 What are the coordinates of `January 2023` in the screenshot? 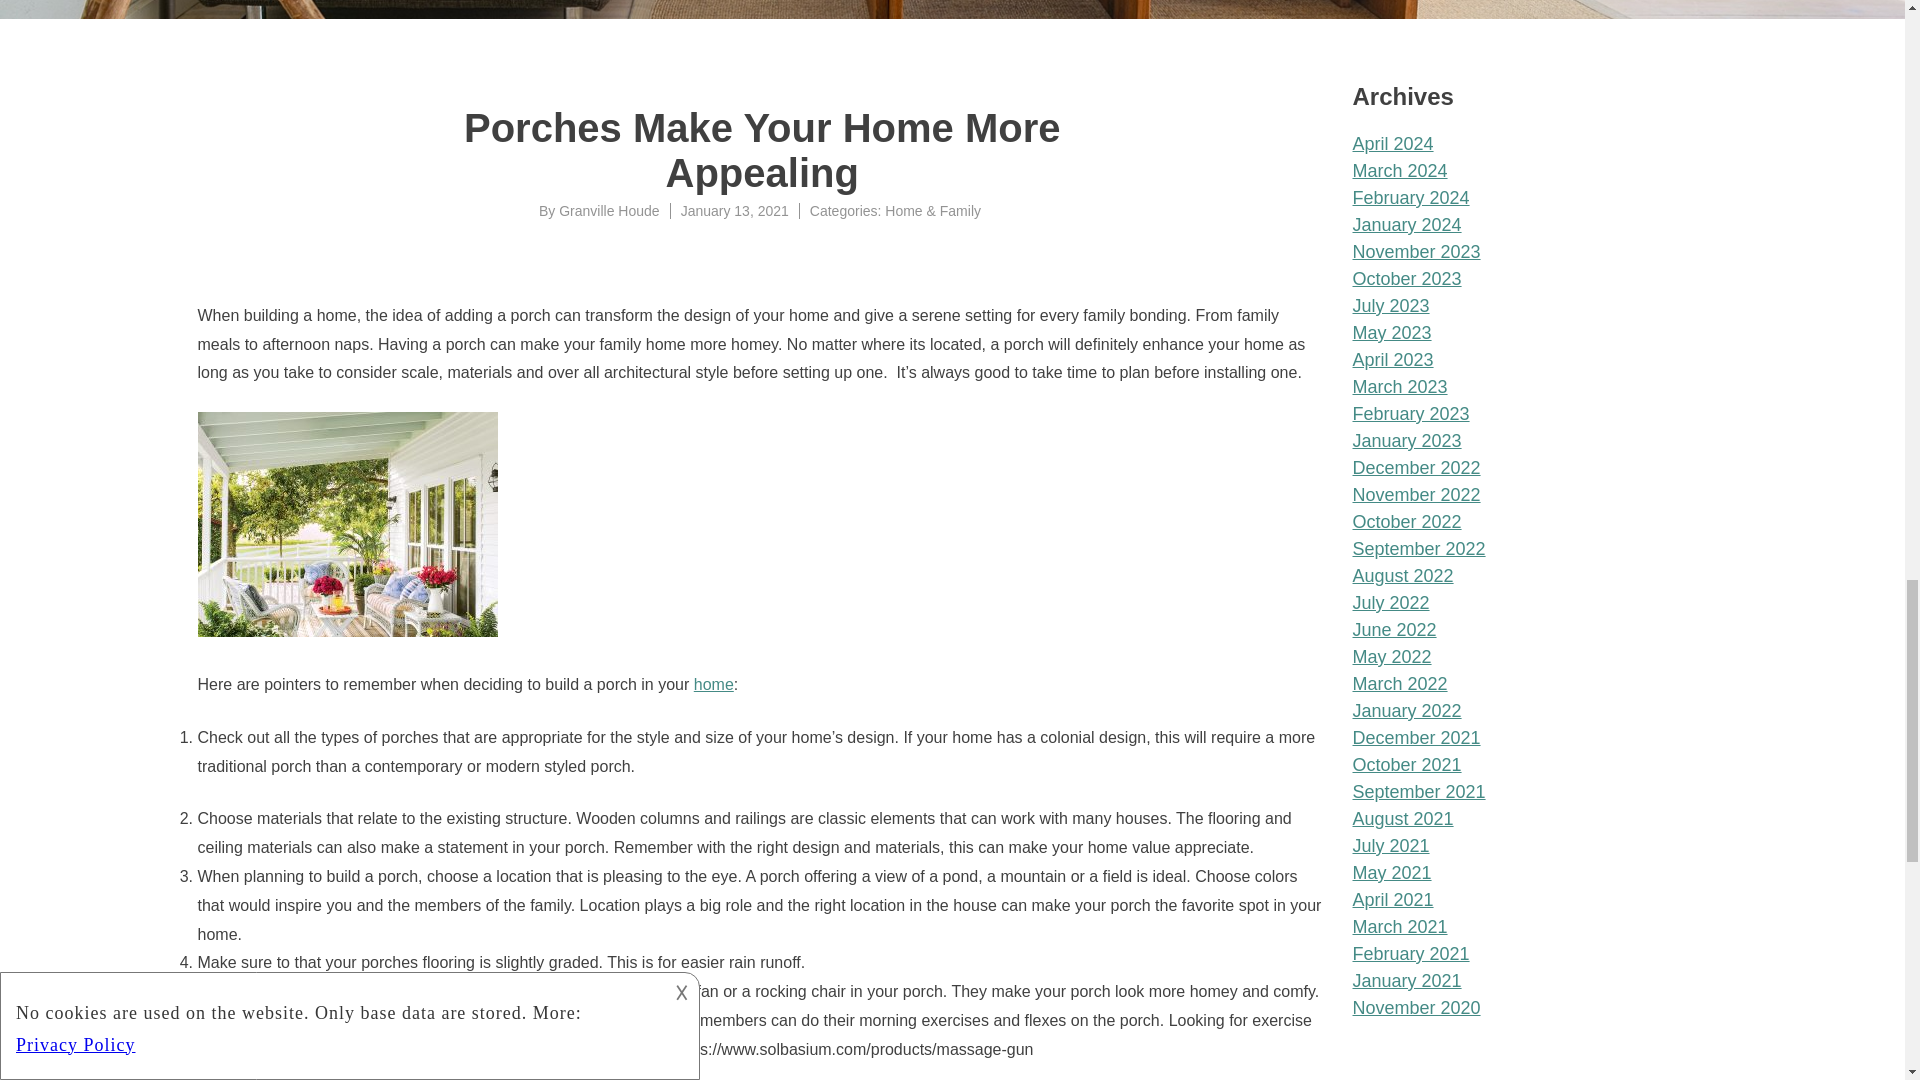 It's located at (1406, 440).